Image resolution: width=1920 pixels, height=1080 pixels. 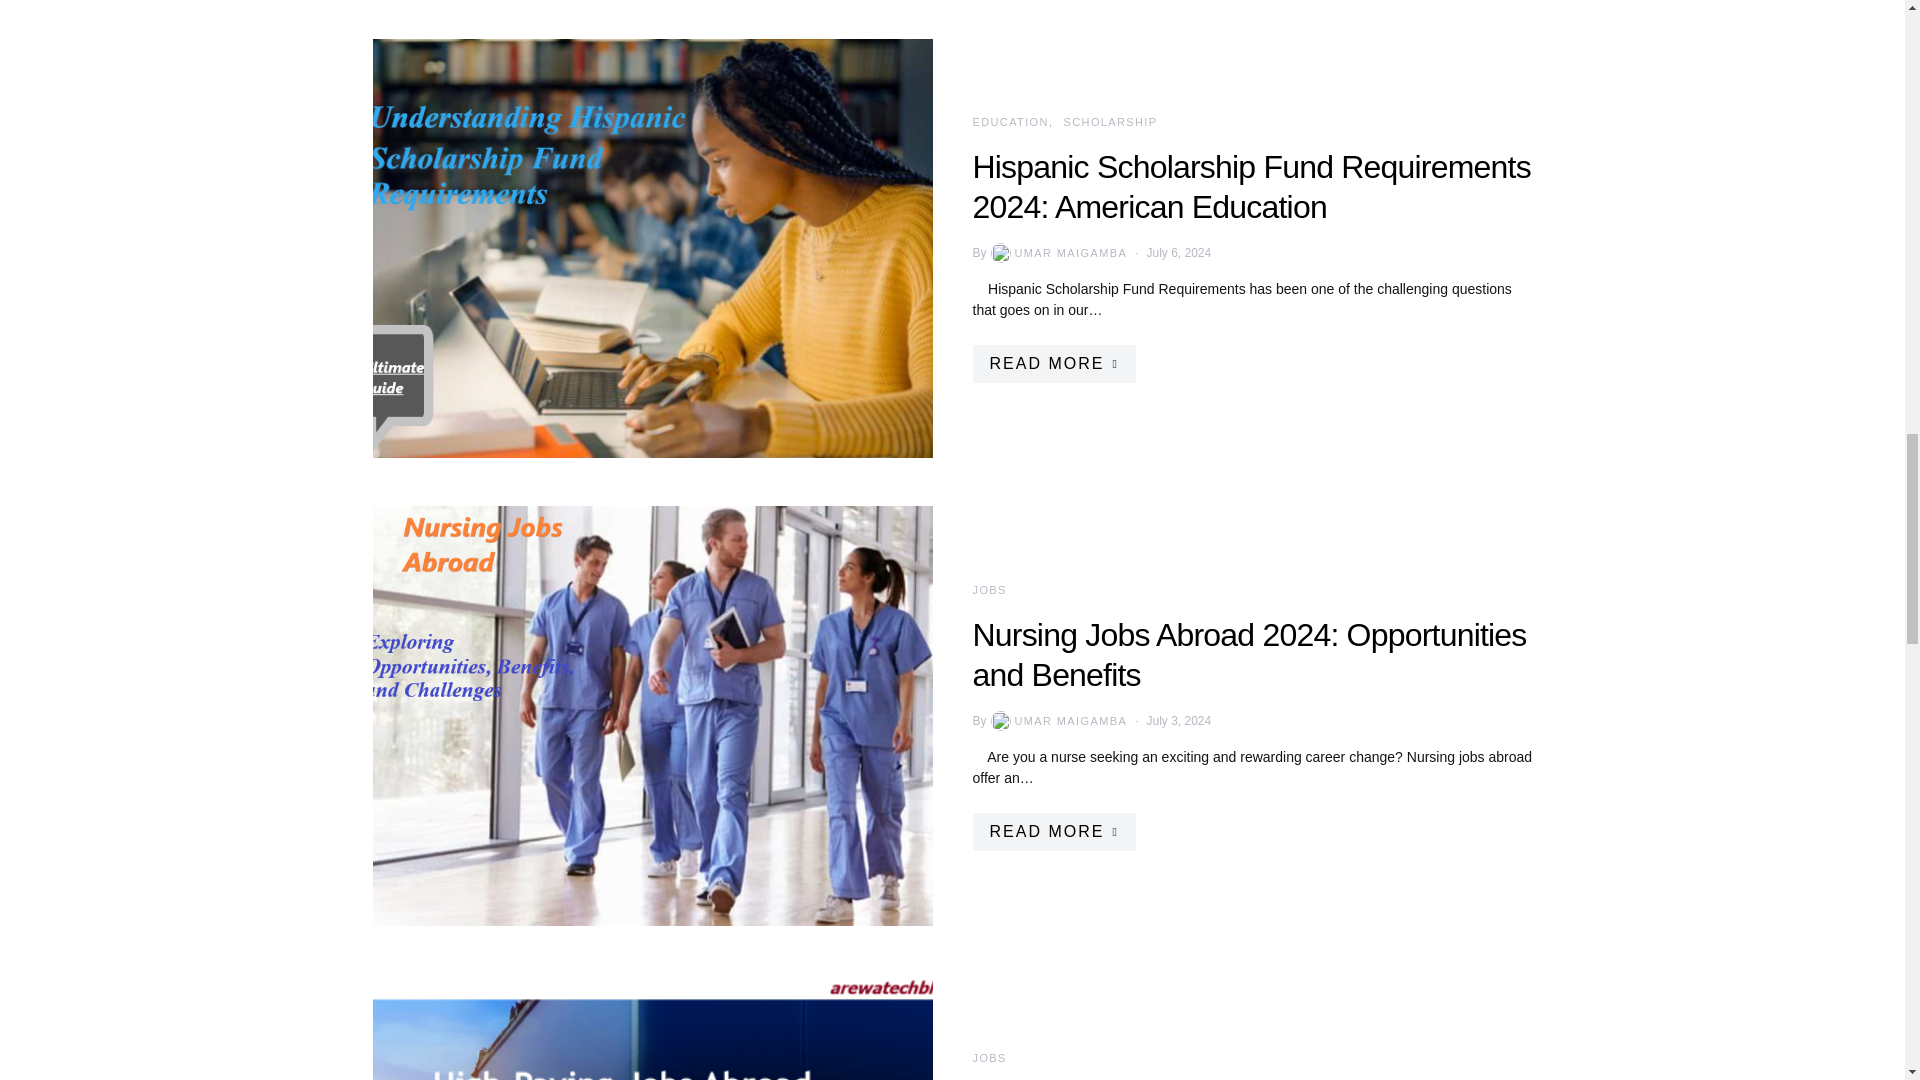 I want to click on View all posts by Umar Maigamba, so click(x=1057, y=720).